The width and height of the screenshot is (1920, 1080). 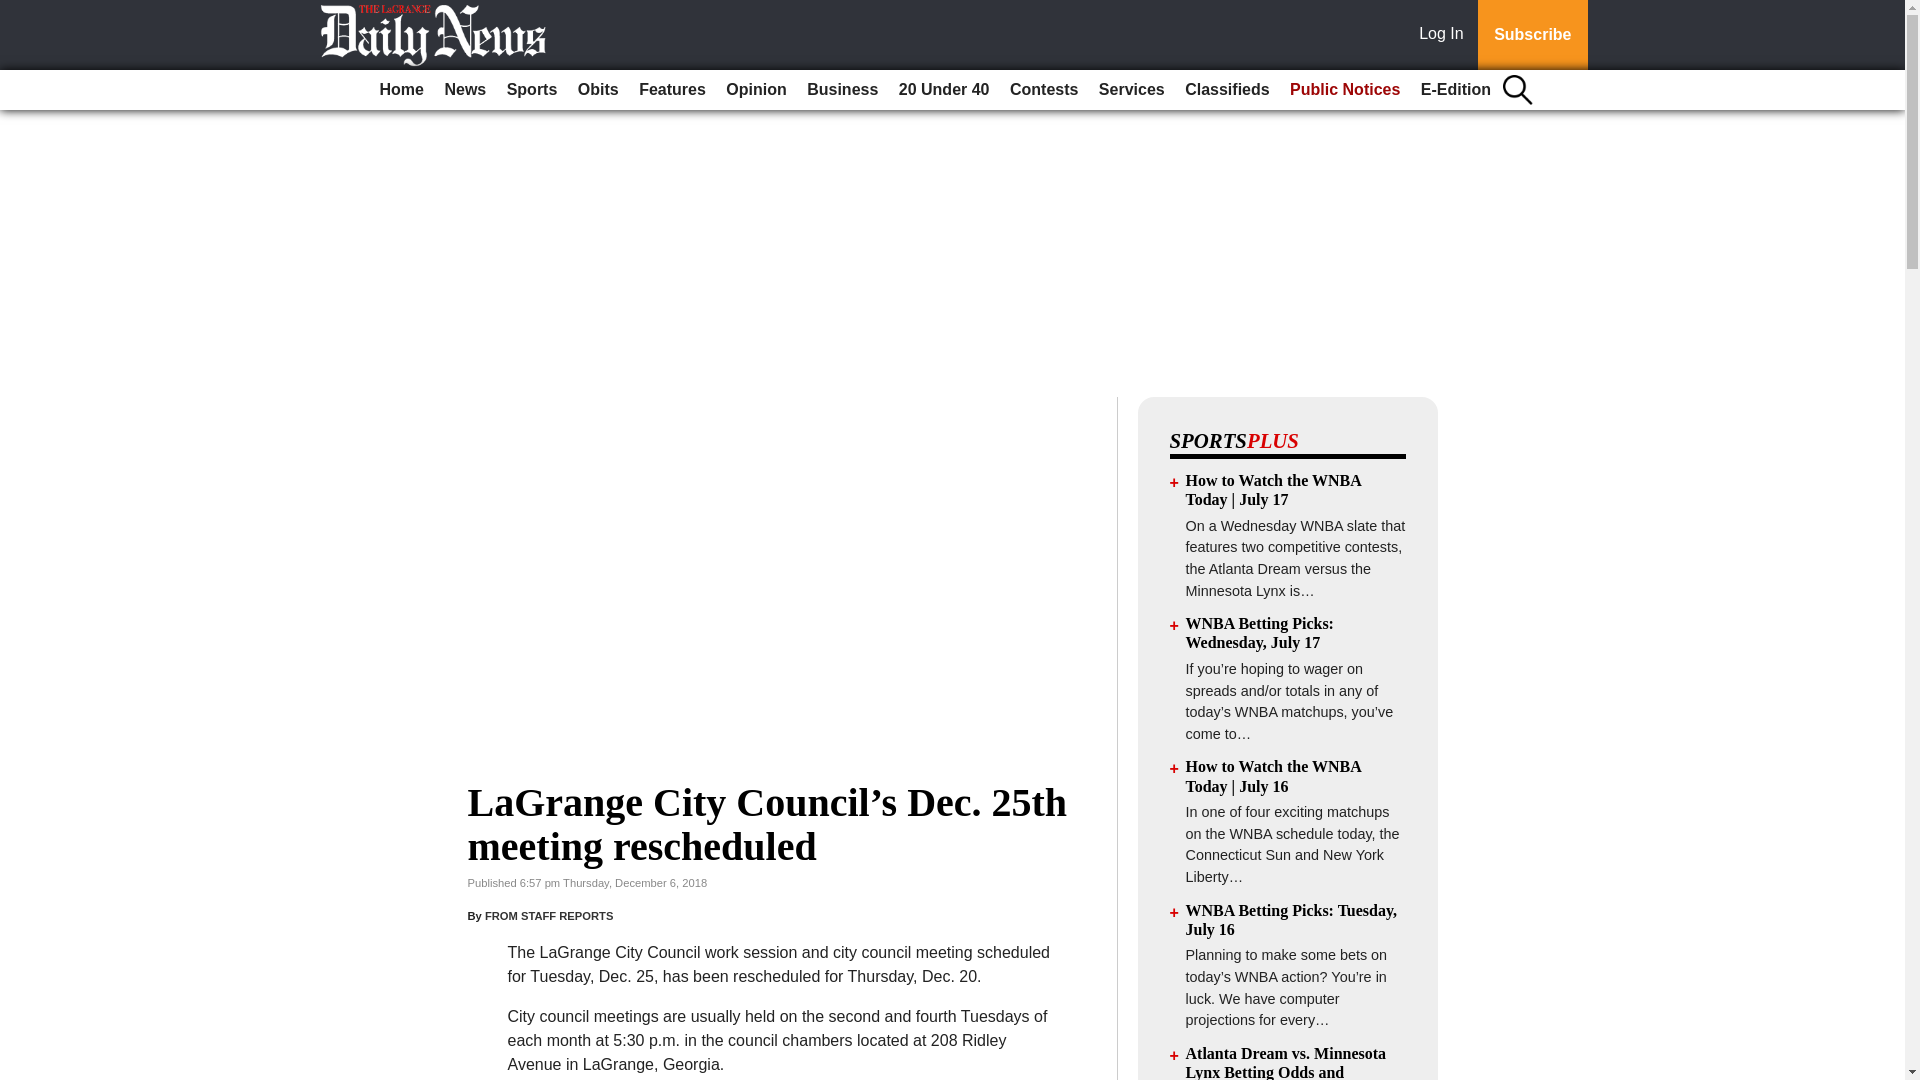 What do you see at coordinates (532, 90) in the screenshot?
I see `Sports` at bounding box center [532, 90].